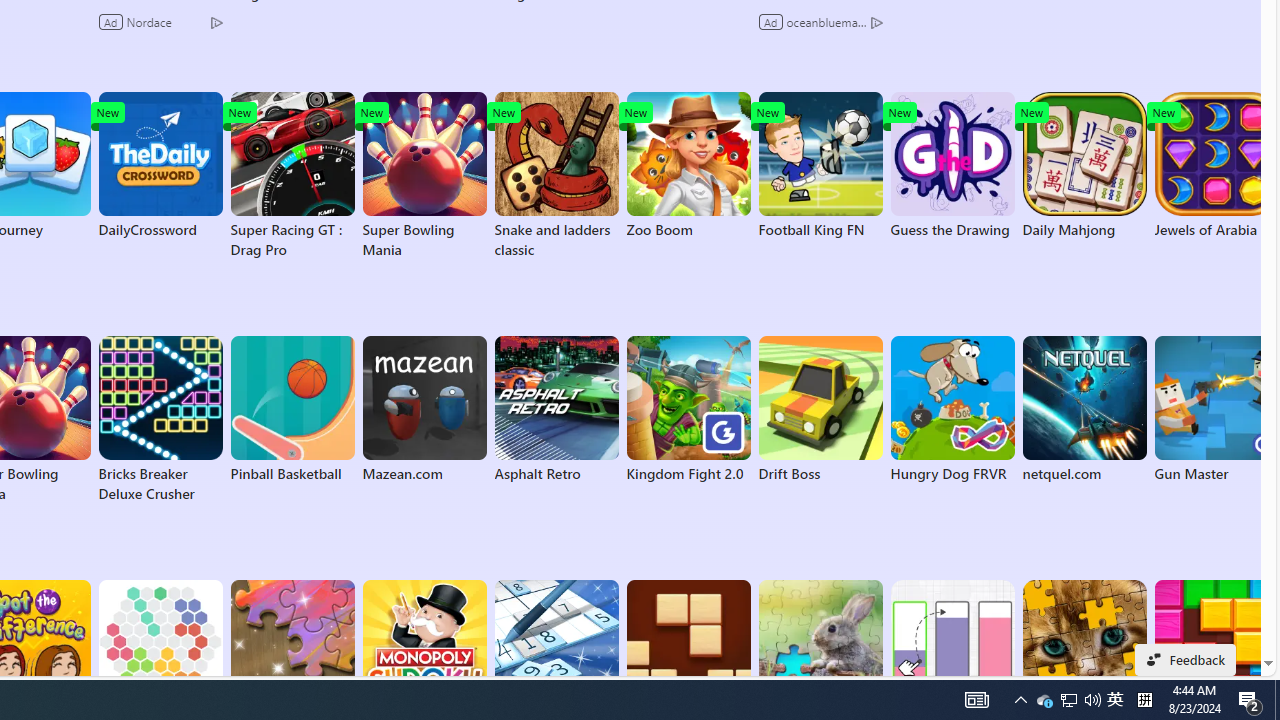  Describe the element at coordinates (556, 410) in the screenshot. I see `Asphalt Retro` at that location.